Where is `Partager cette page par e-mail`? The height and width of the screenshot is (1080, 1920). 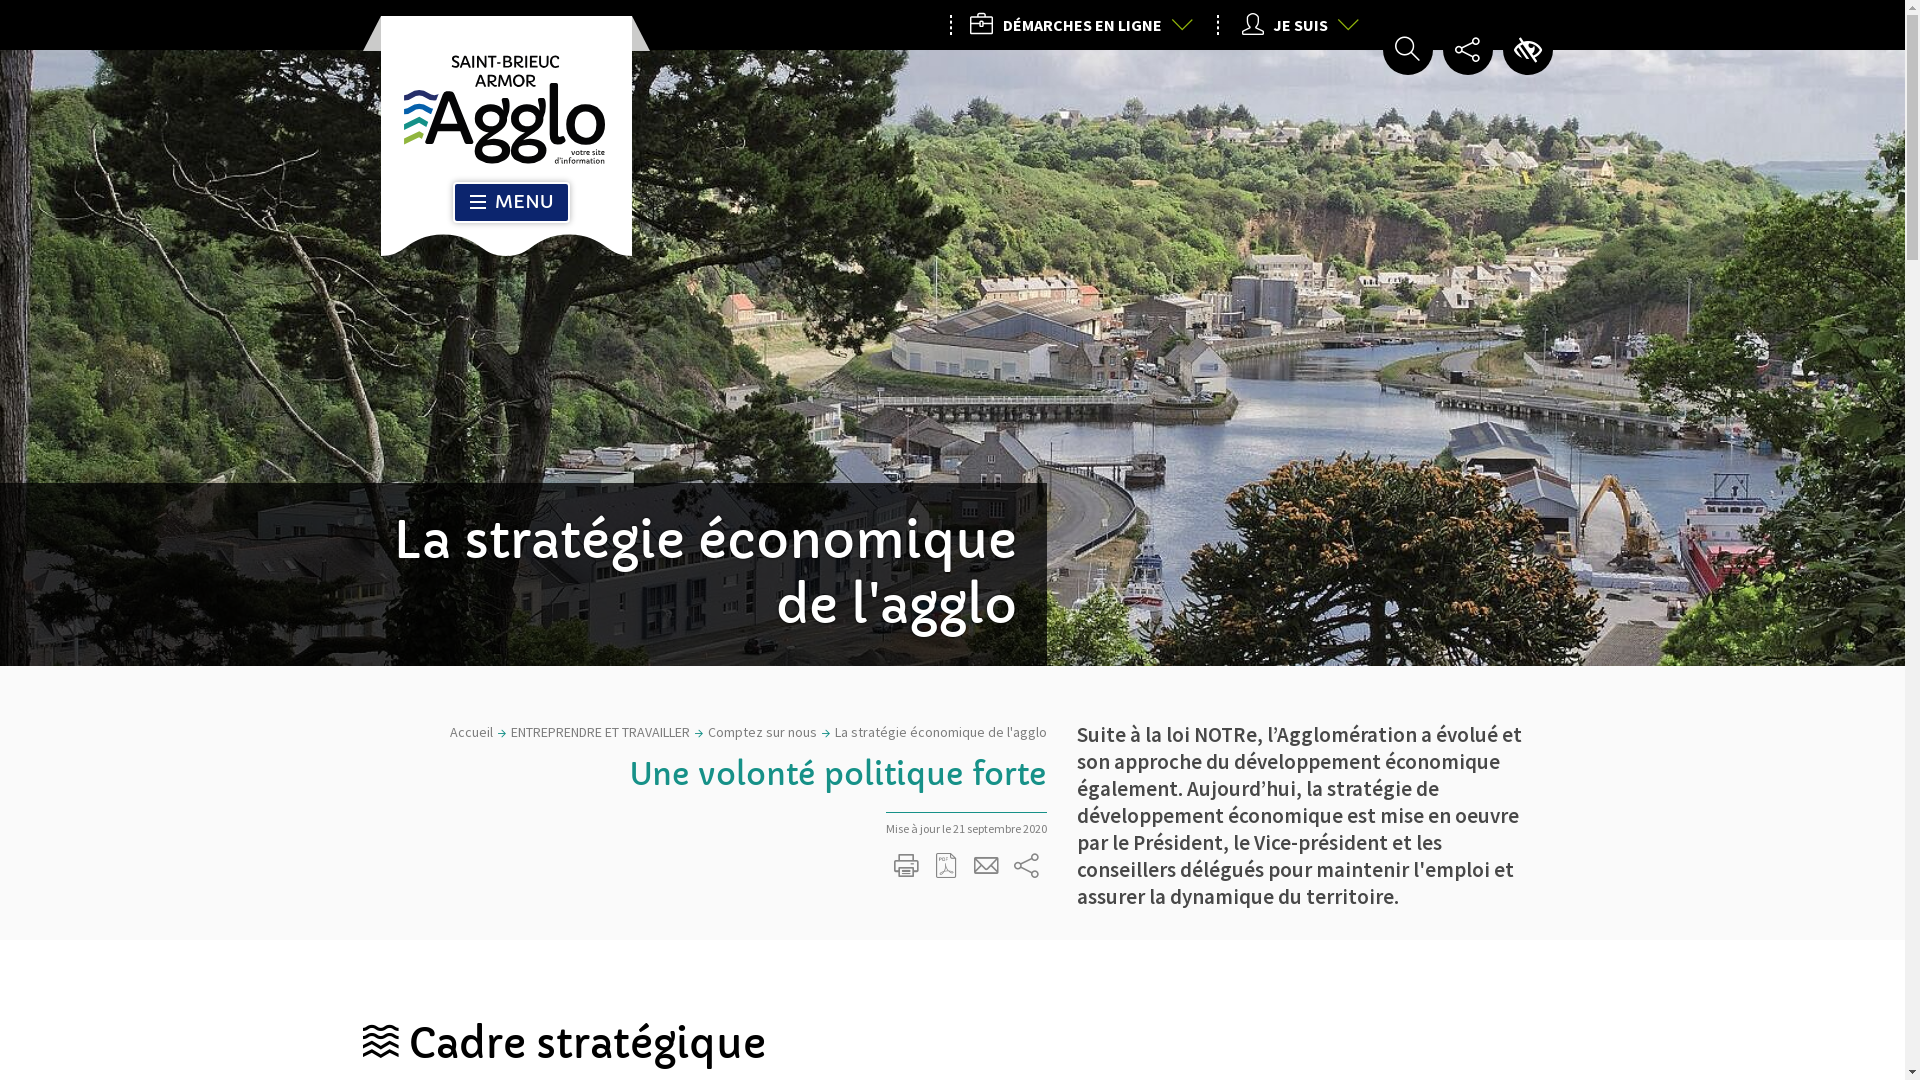
Partager cette page par e-mail is located at coordinates (987, 866).